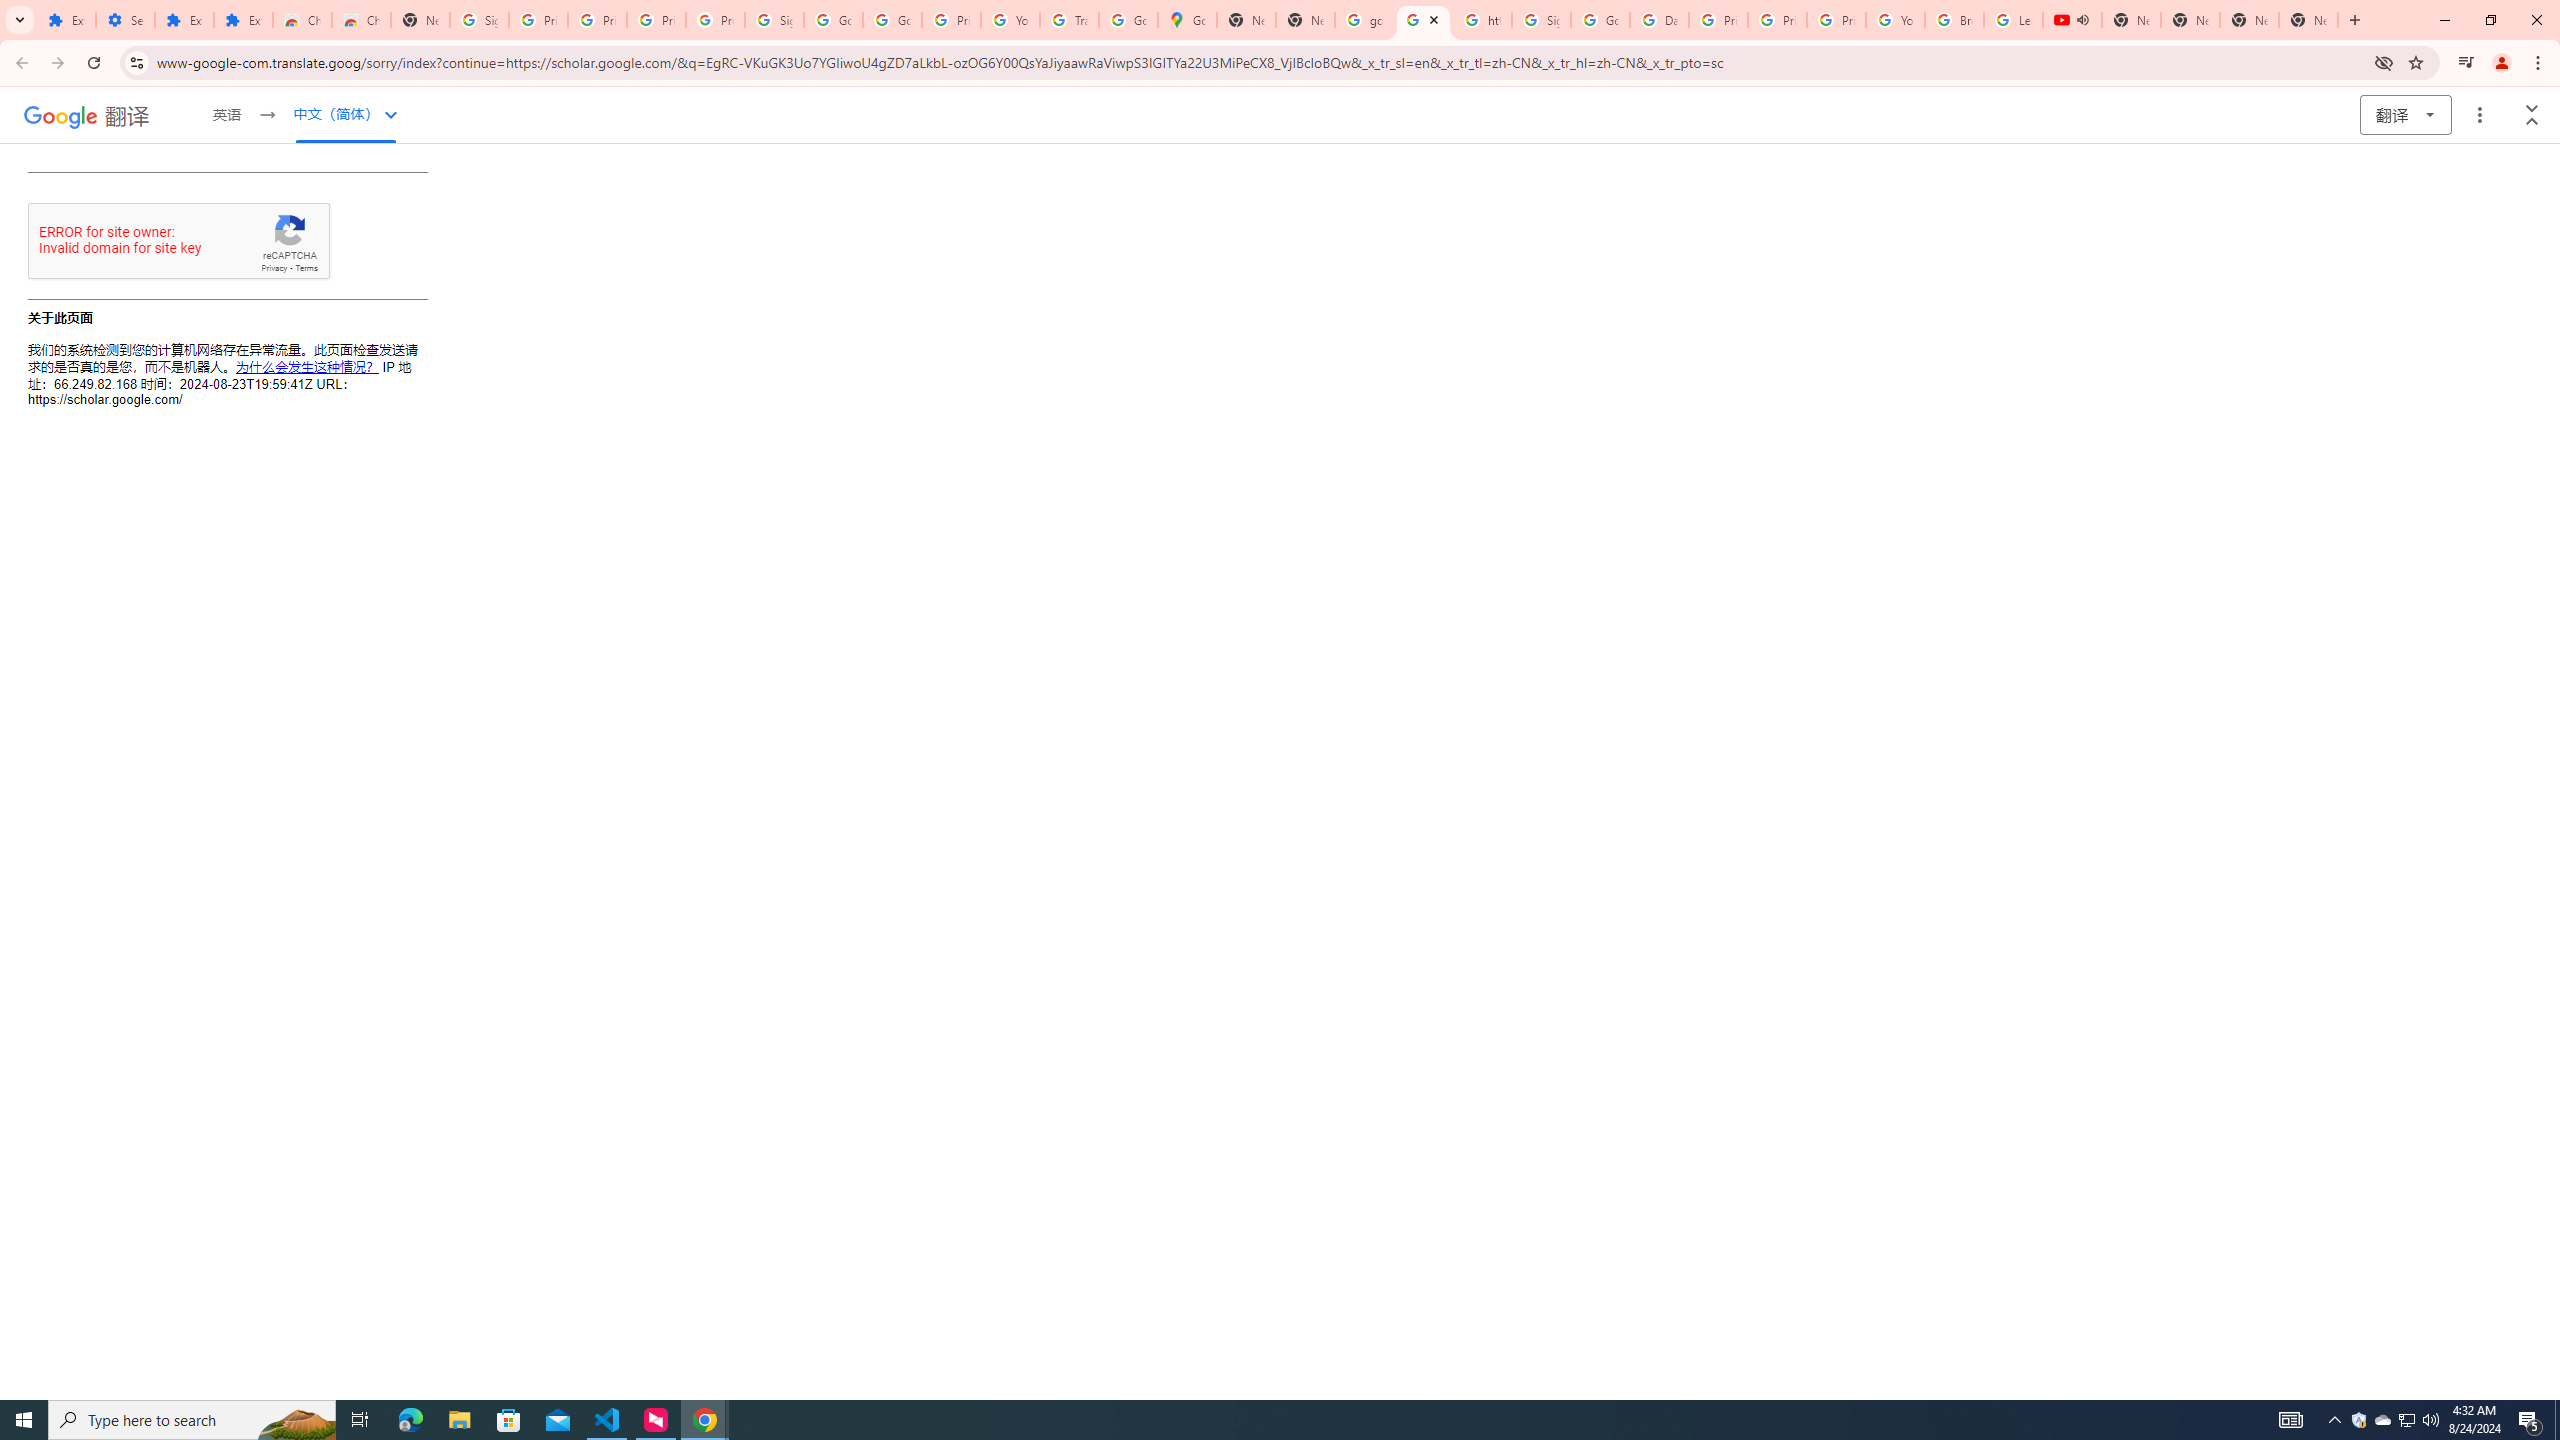 Image resolution: width=2560 pixels, height=1440 pixels. What do you see at coordinates (420, 20) in the screenshot?
I see `New Tab` at bounding box center [420, 20].